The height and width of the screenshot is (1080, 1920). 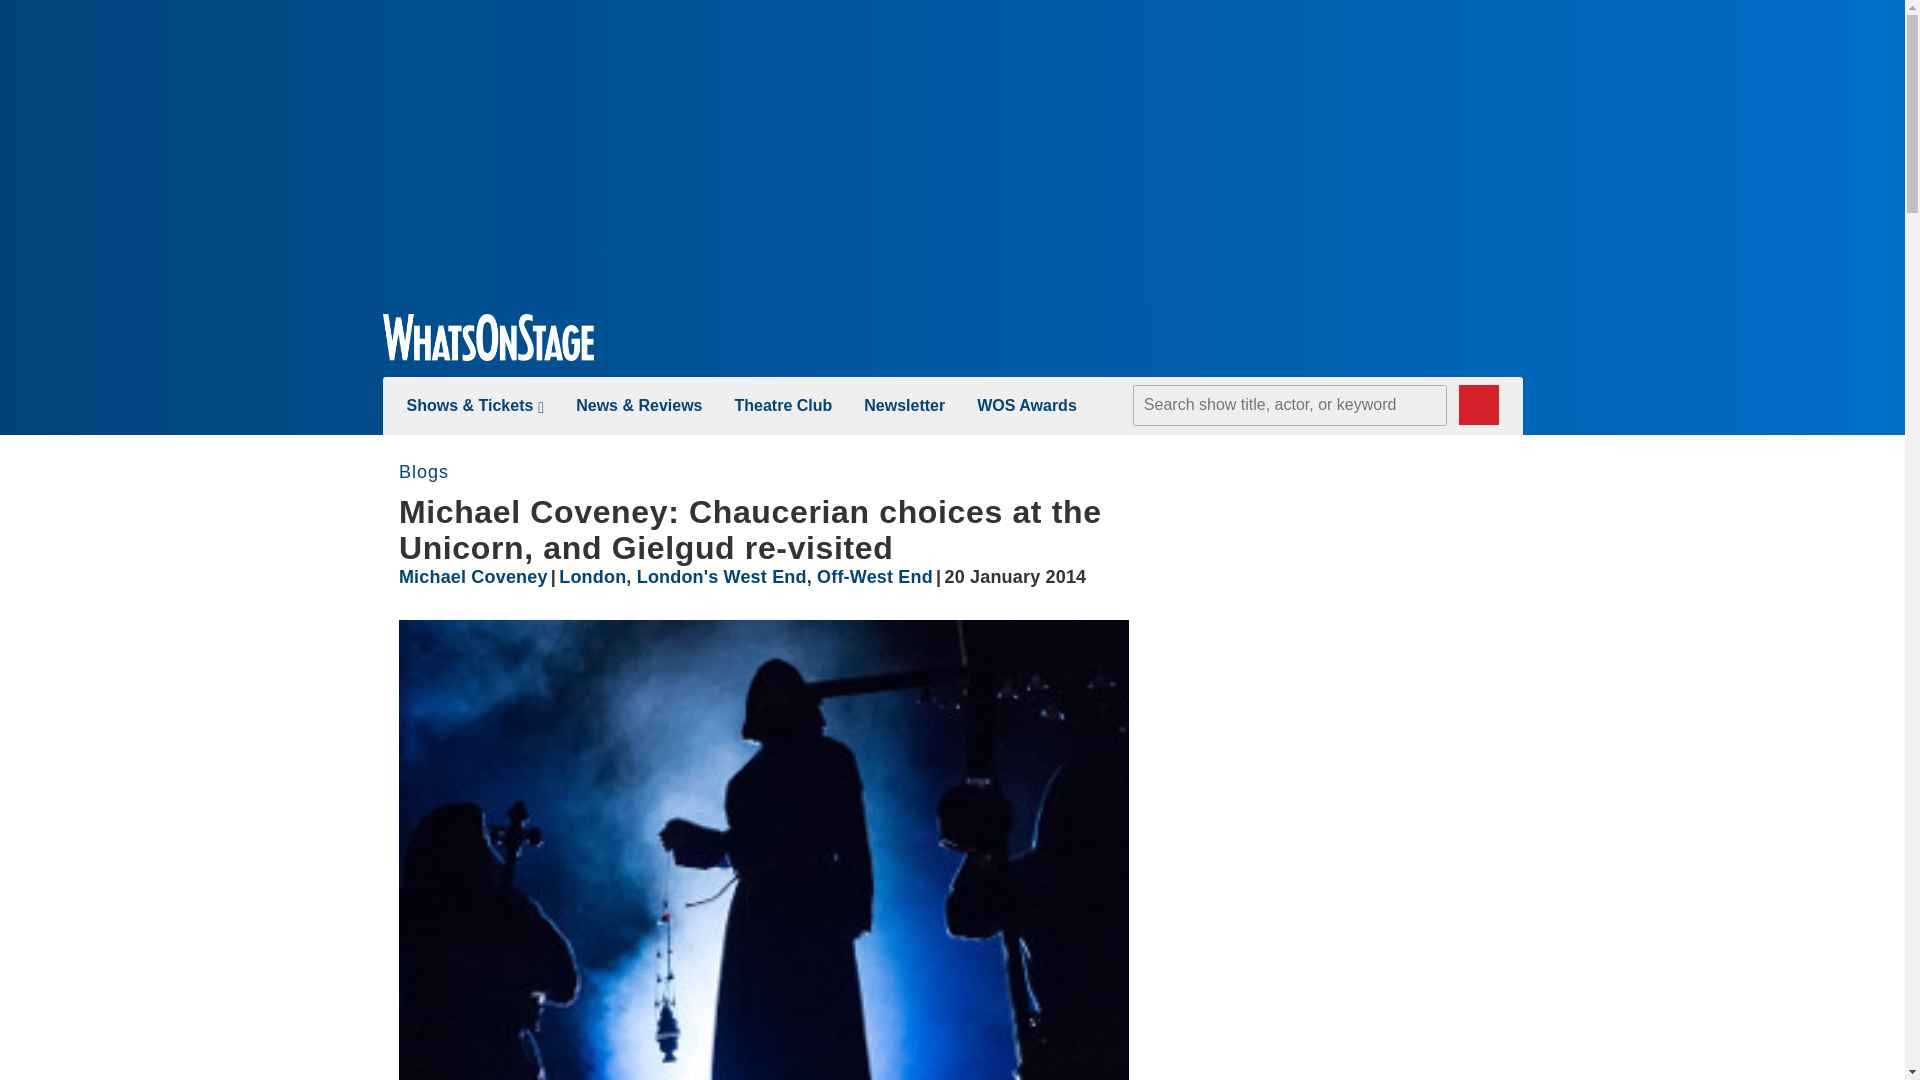 I want to click on Theatre Club, so click(x=782, y=405).